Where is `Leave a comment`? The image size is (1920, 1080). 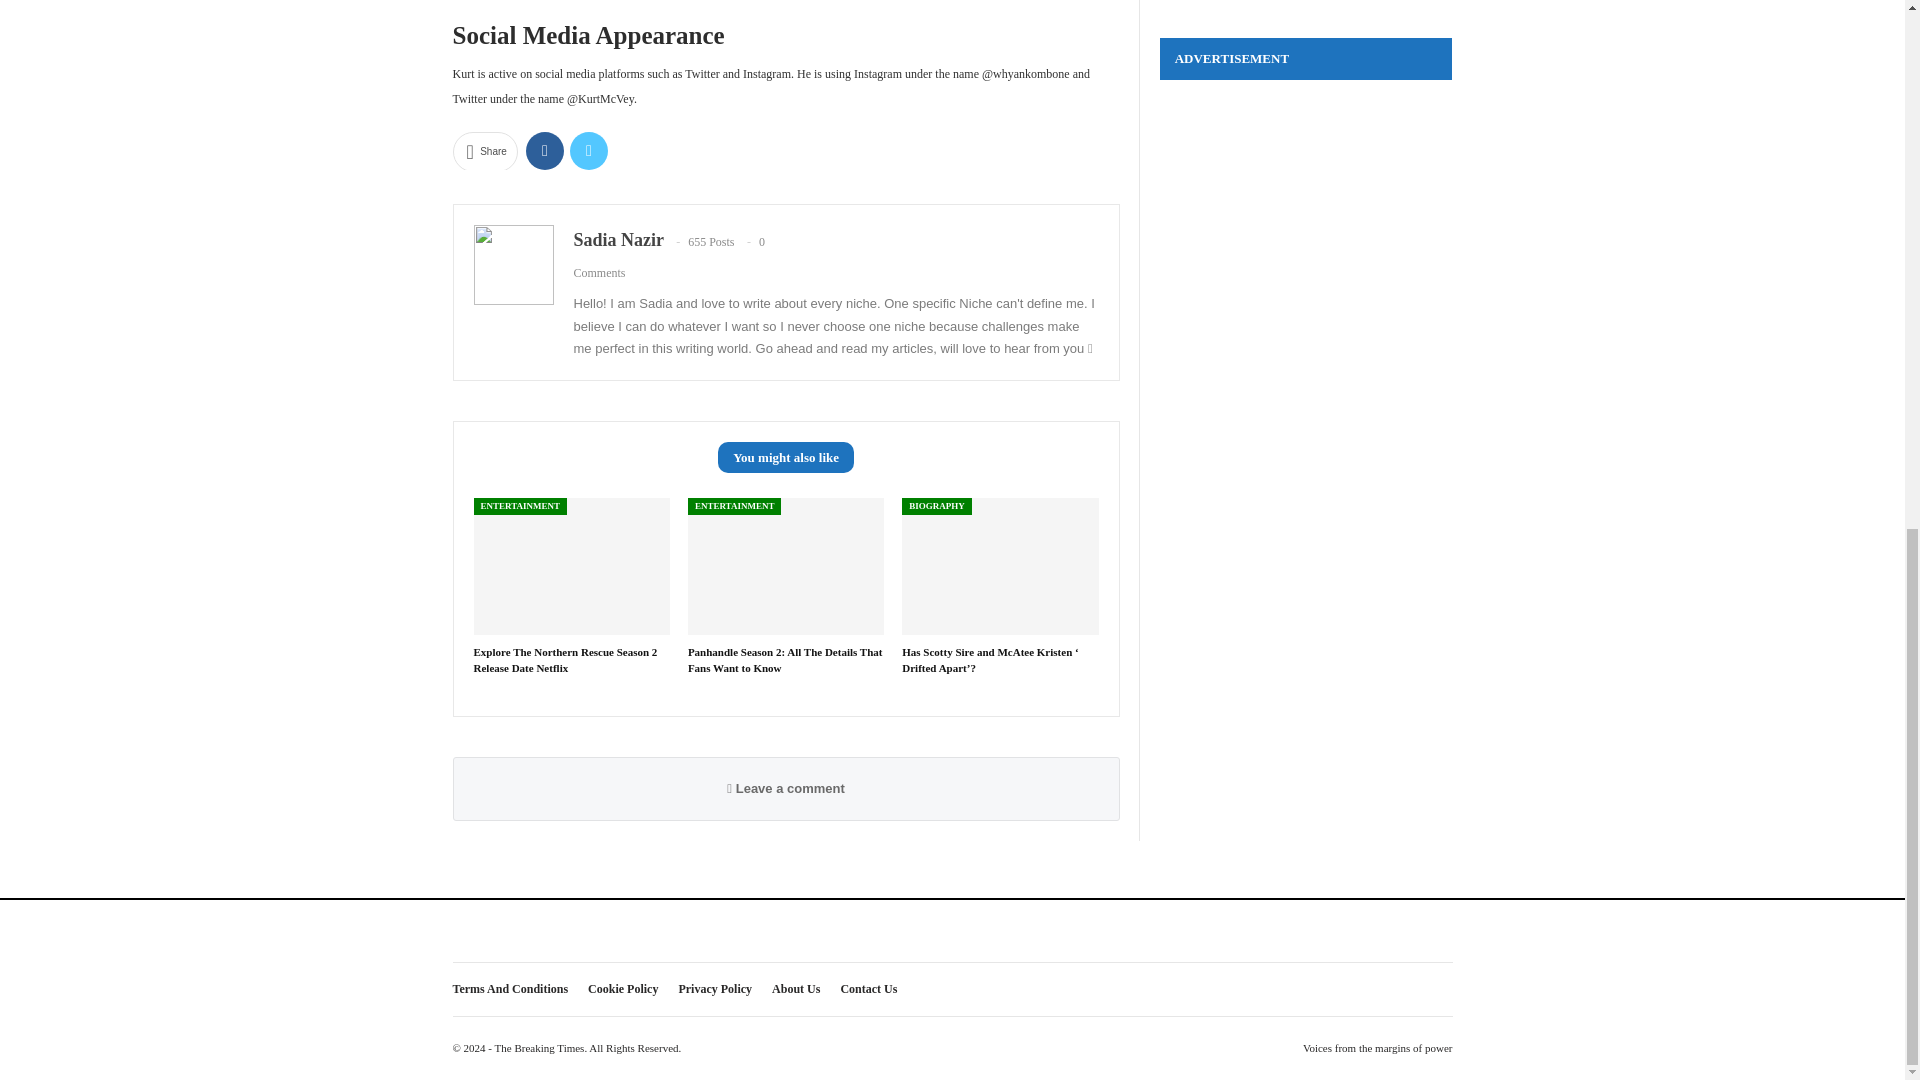
Leave a comment is located at coordinates (786, 788).